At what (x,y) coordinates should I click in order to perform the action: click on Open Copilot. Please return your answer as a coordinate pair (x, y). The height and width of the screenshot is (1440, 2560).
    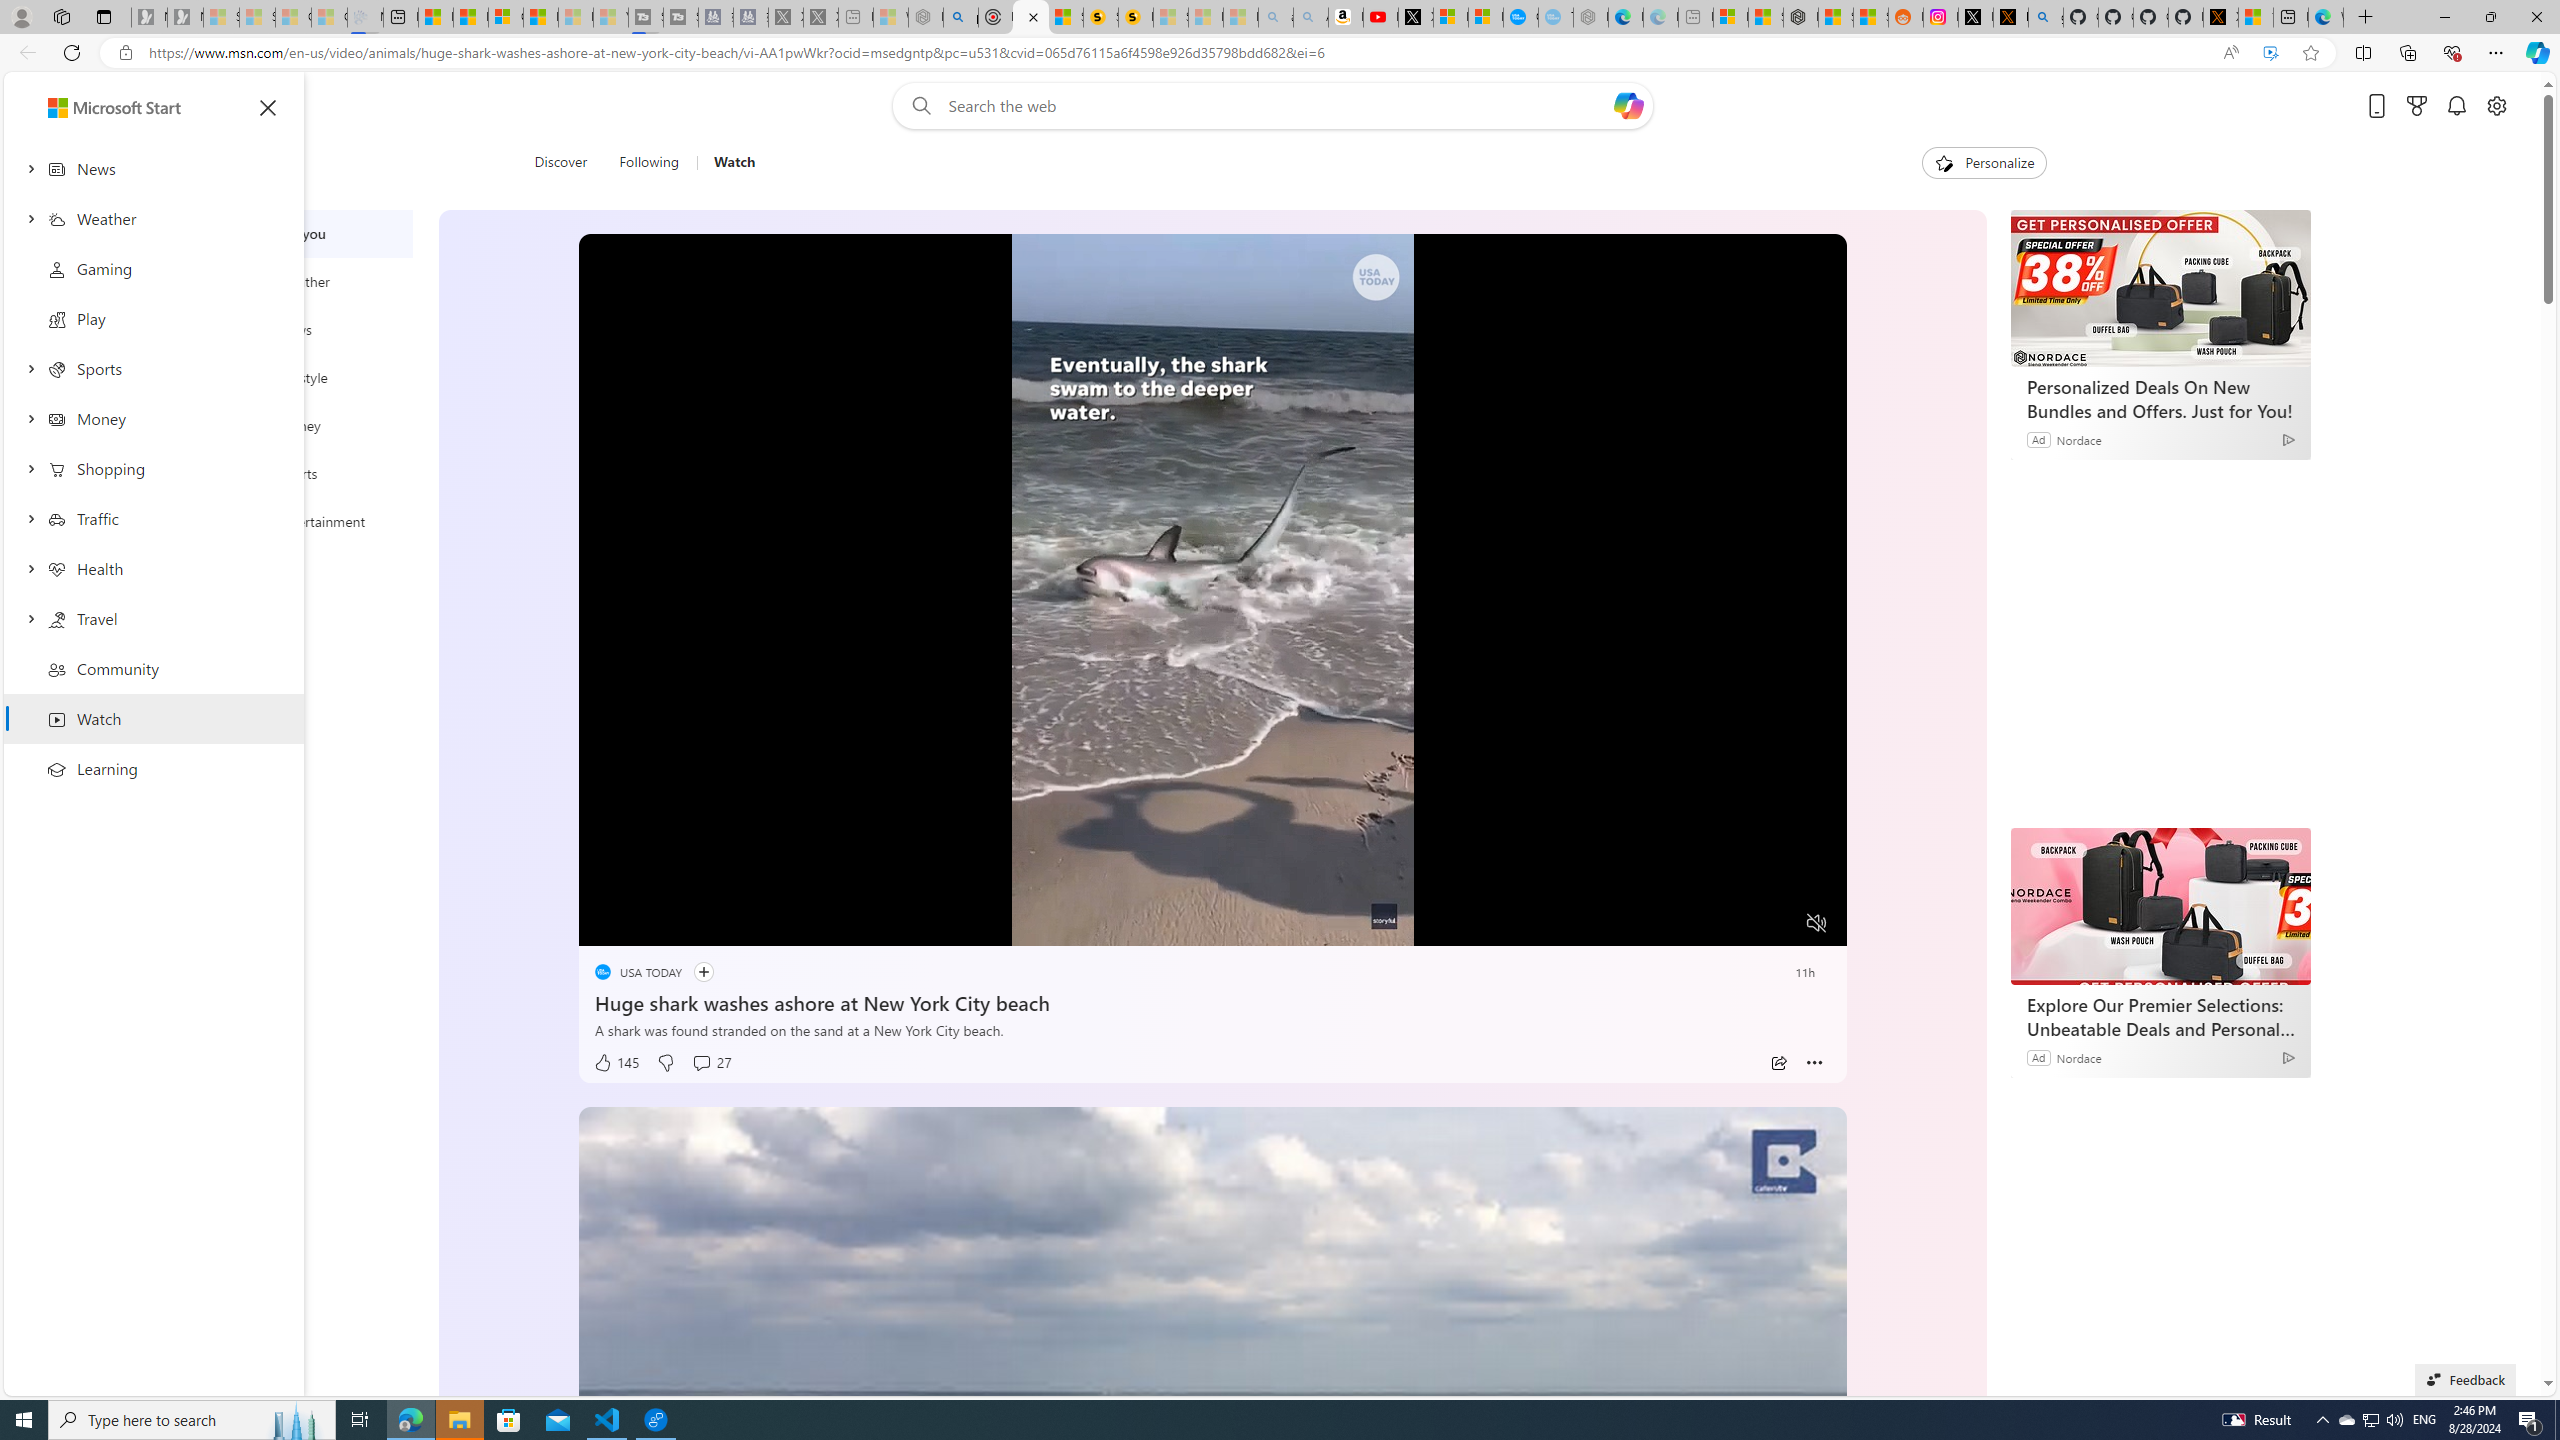
    Looking at the image, I should click on (1628, 105).